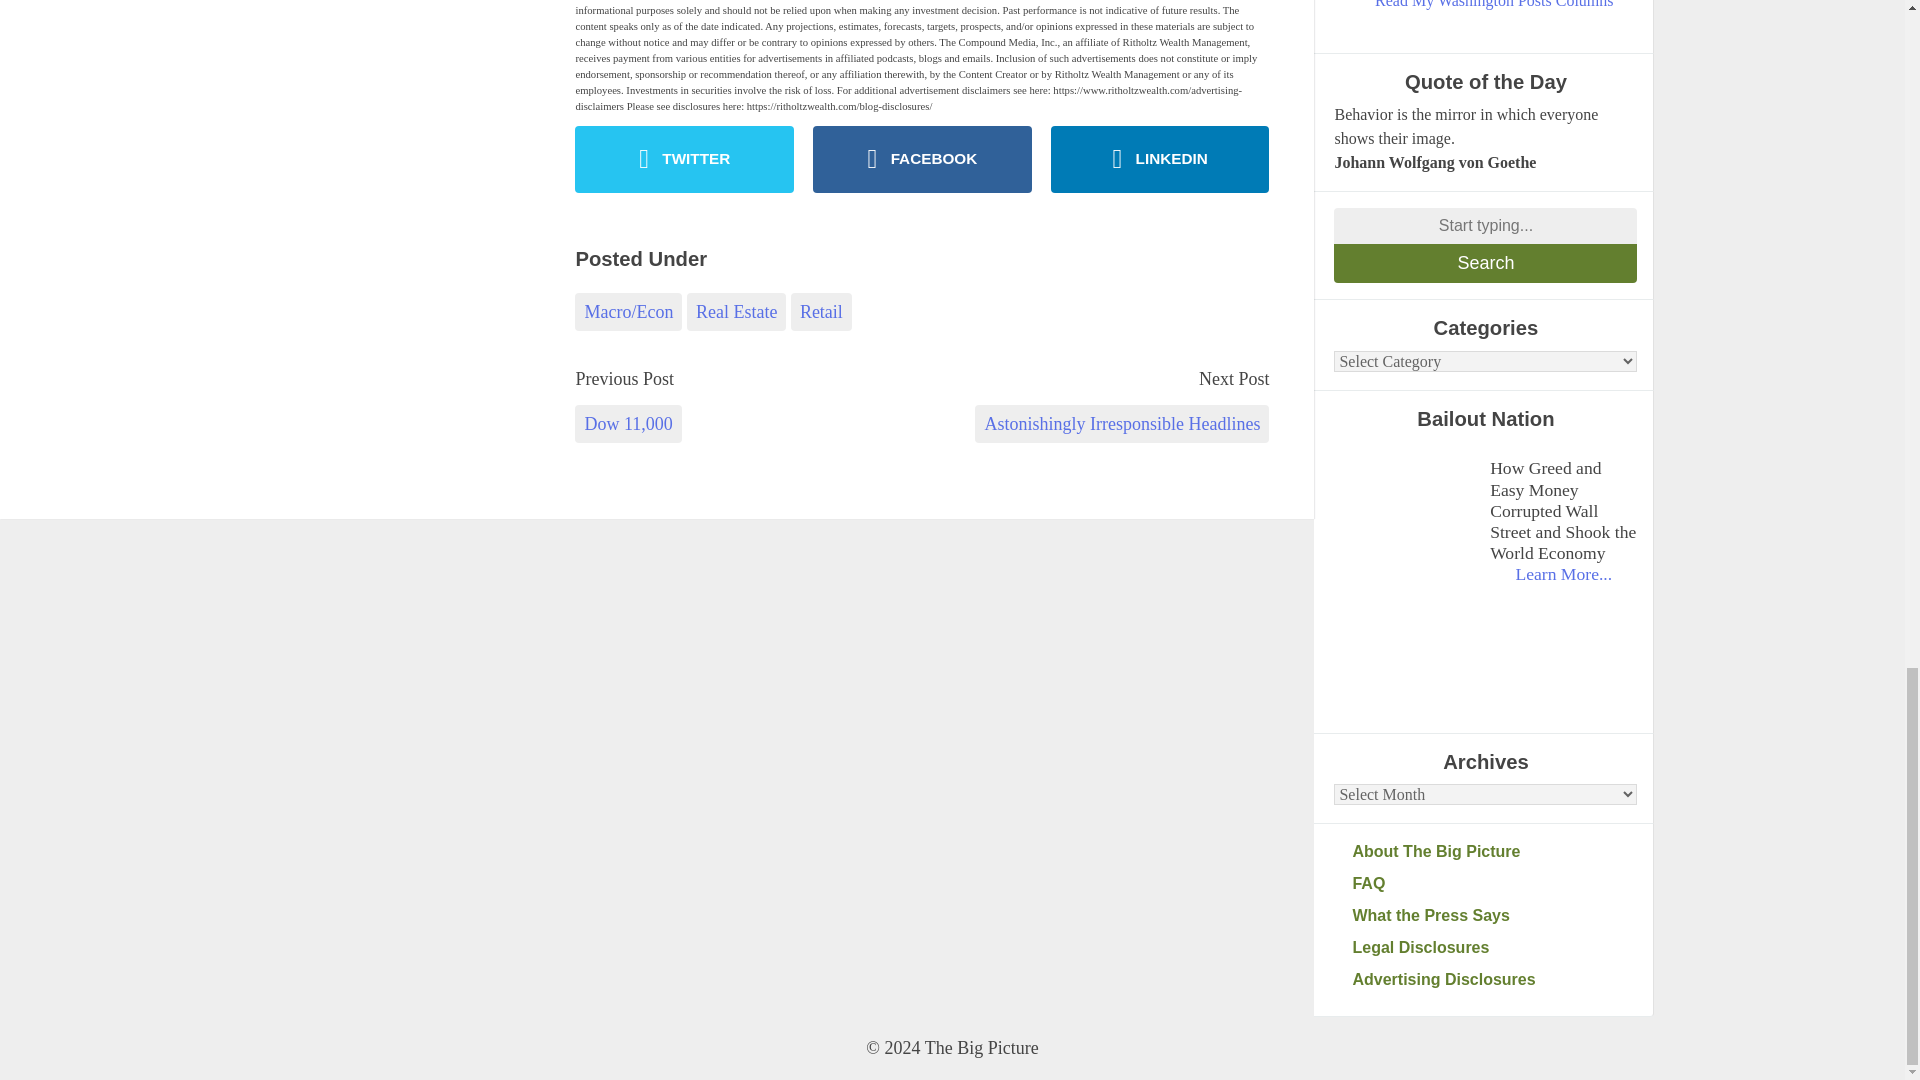 Image resolution: width=1920 pixels, height=1080 pixels. I want to click on About The Big Picture, so click(1494, 852).